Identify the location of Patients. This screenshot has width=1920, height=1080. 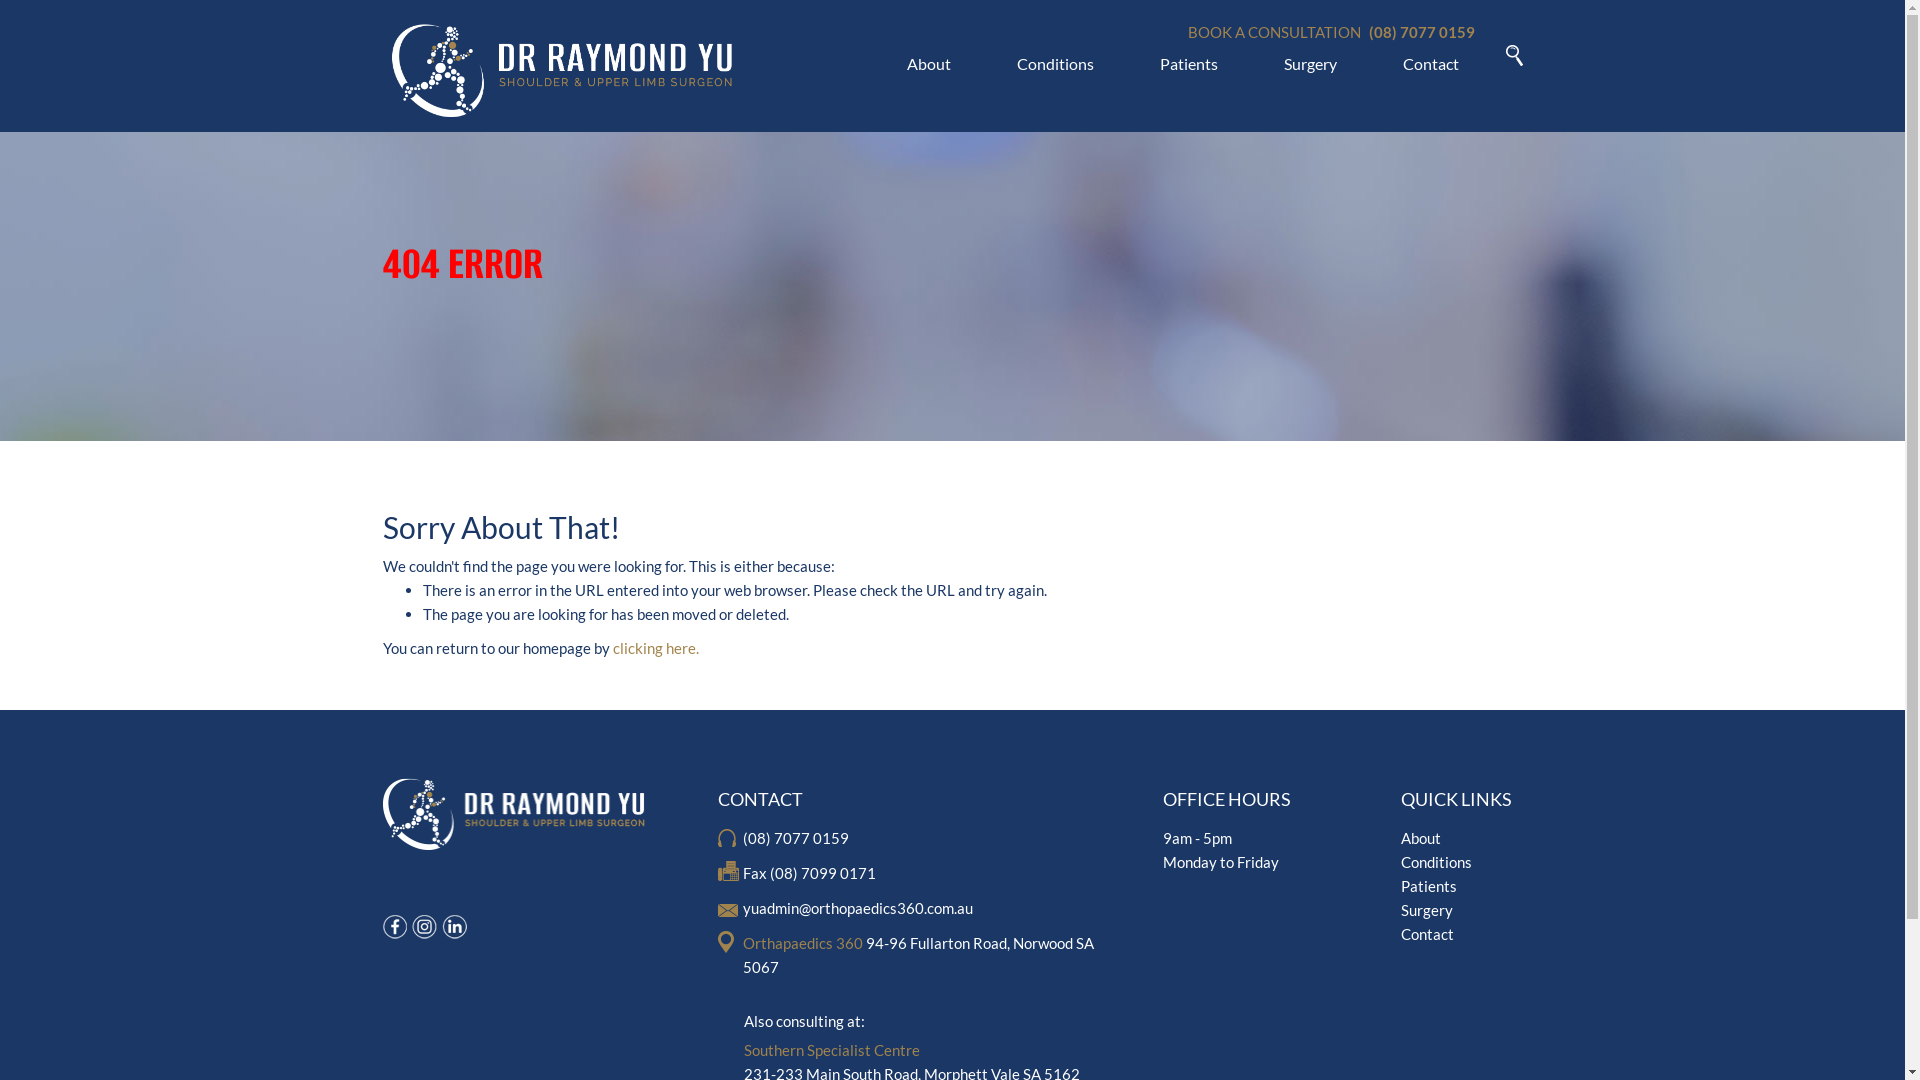
(1192, 64).